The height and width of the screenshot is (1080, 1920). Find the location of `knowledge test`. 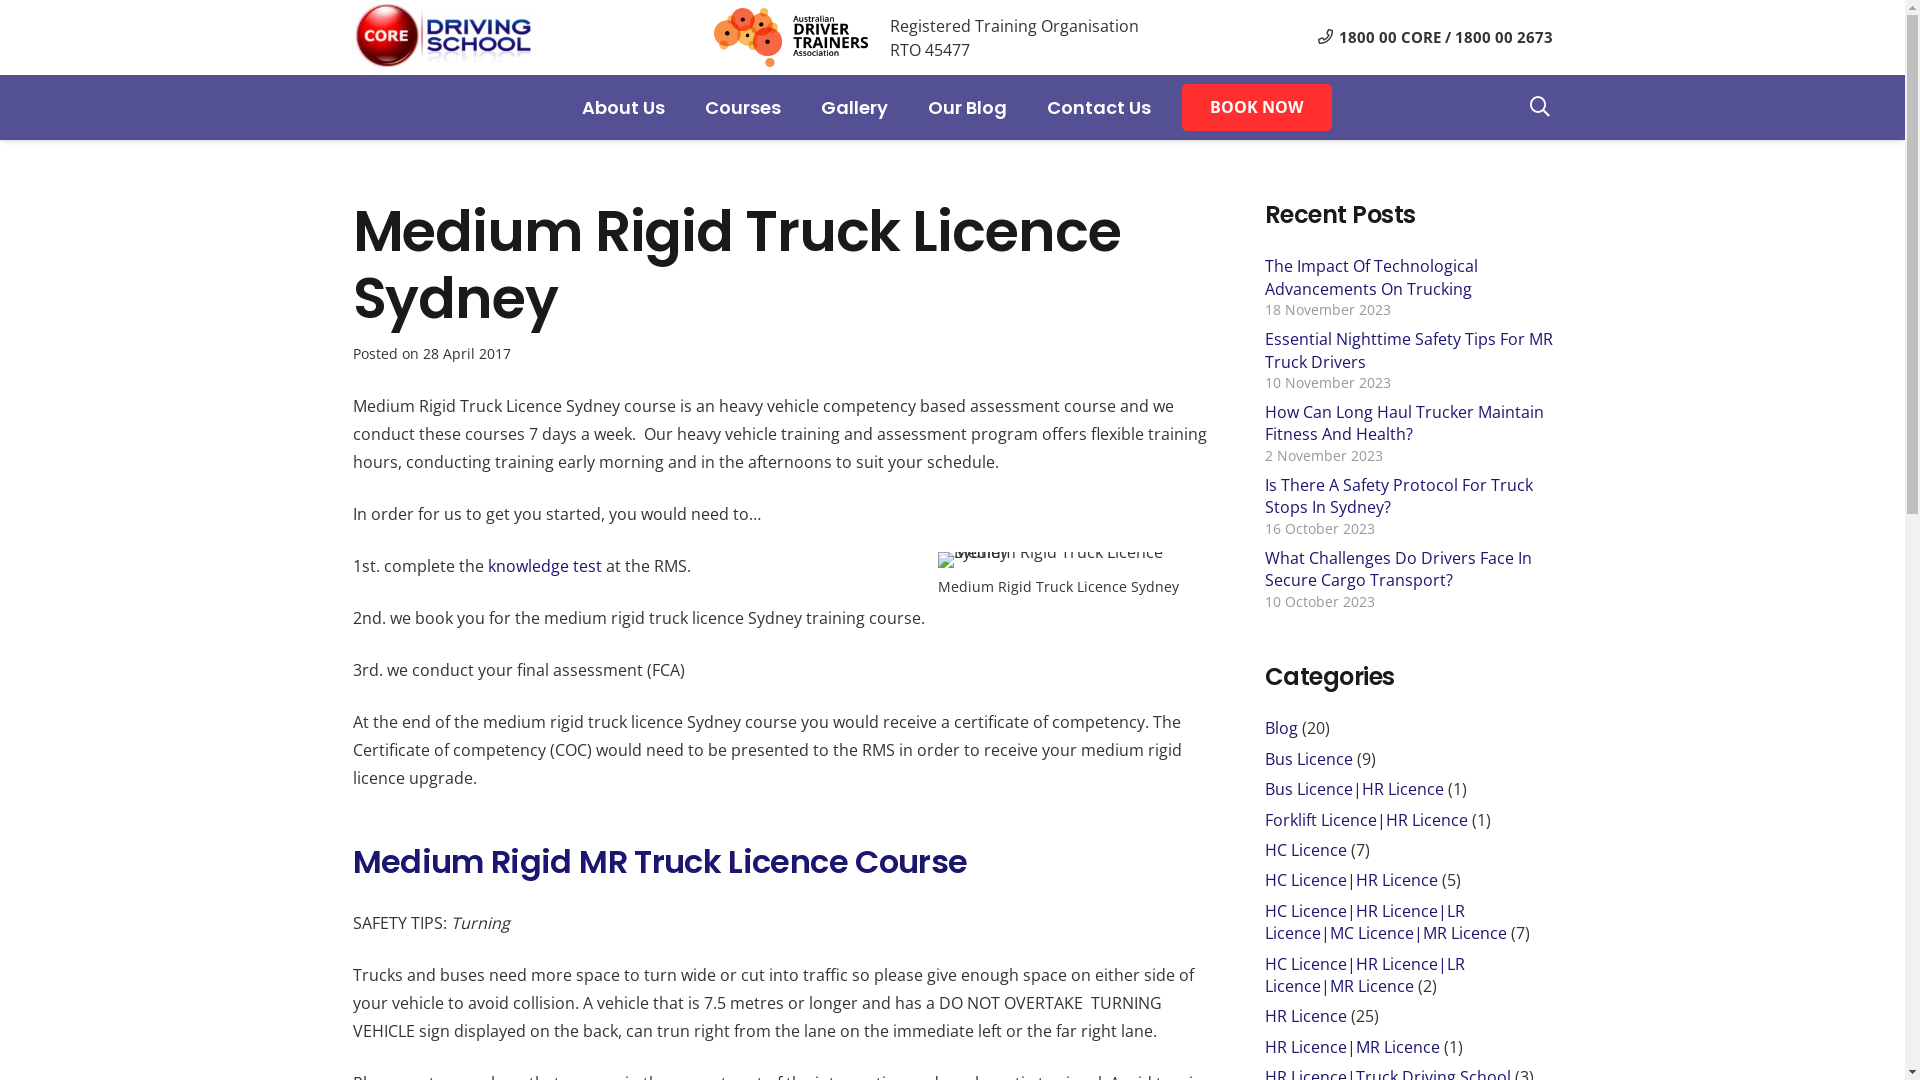

knowledge test is located at coordinates (545, 566).